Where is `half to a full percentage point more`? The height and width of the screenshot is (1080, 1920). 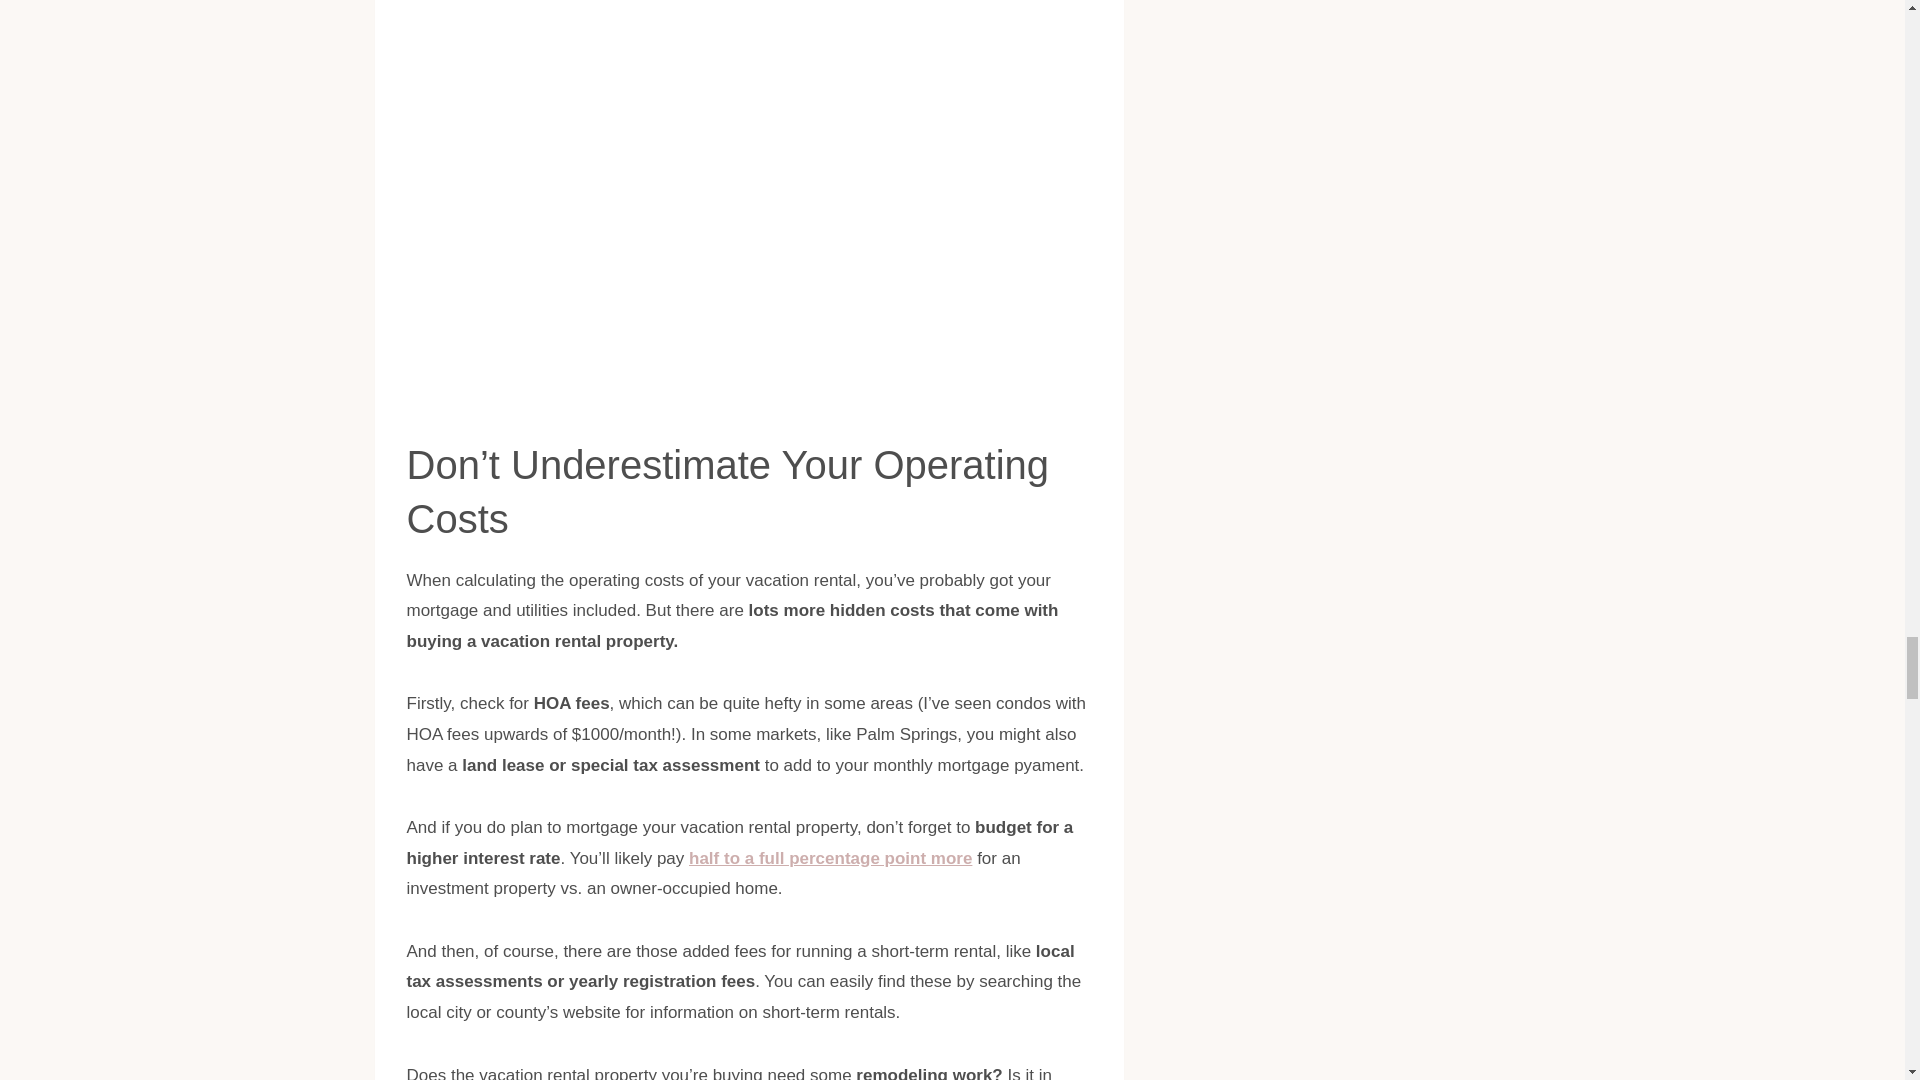
half to a full percentage point more is located at coordinates (830, 858).